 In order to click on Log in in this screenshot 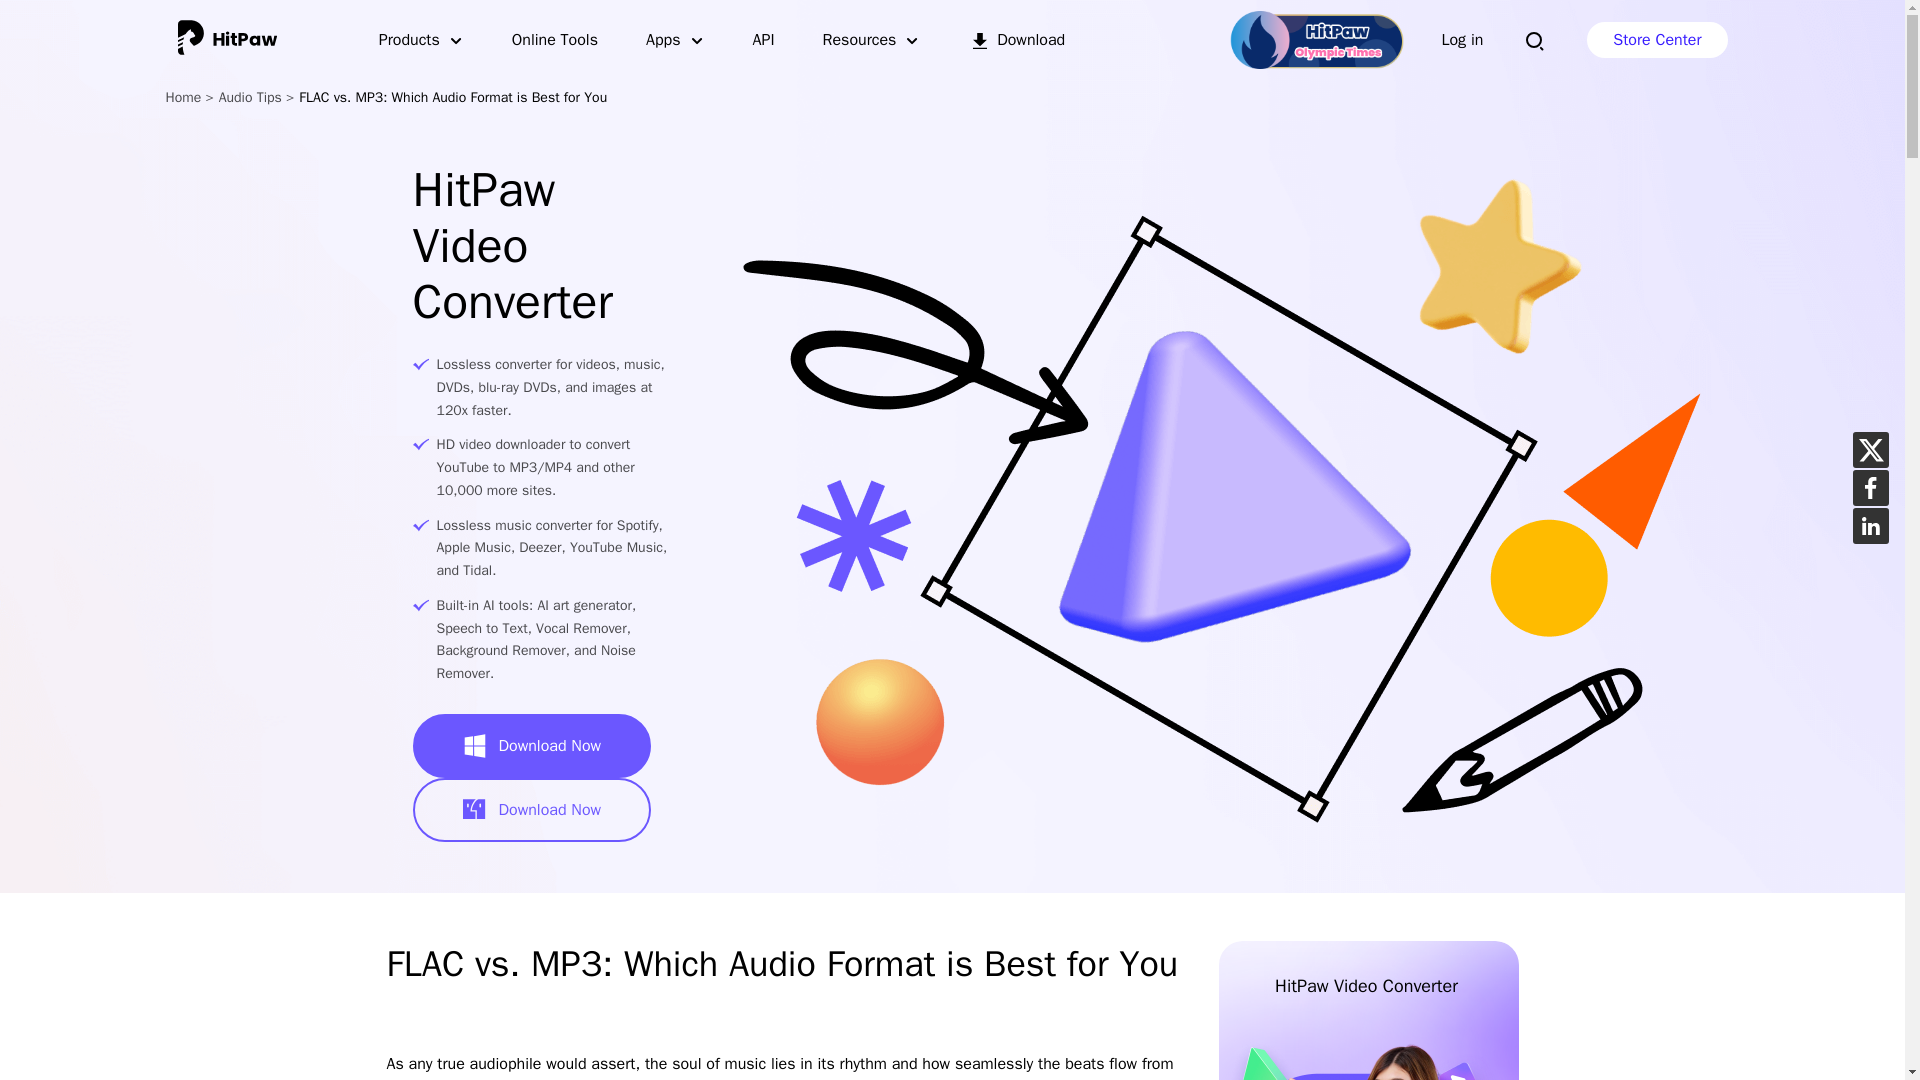, I will do `click(1462, 40)`.